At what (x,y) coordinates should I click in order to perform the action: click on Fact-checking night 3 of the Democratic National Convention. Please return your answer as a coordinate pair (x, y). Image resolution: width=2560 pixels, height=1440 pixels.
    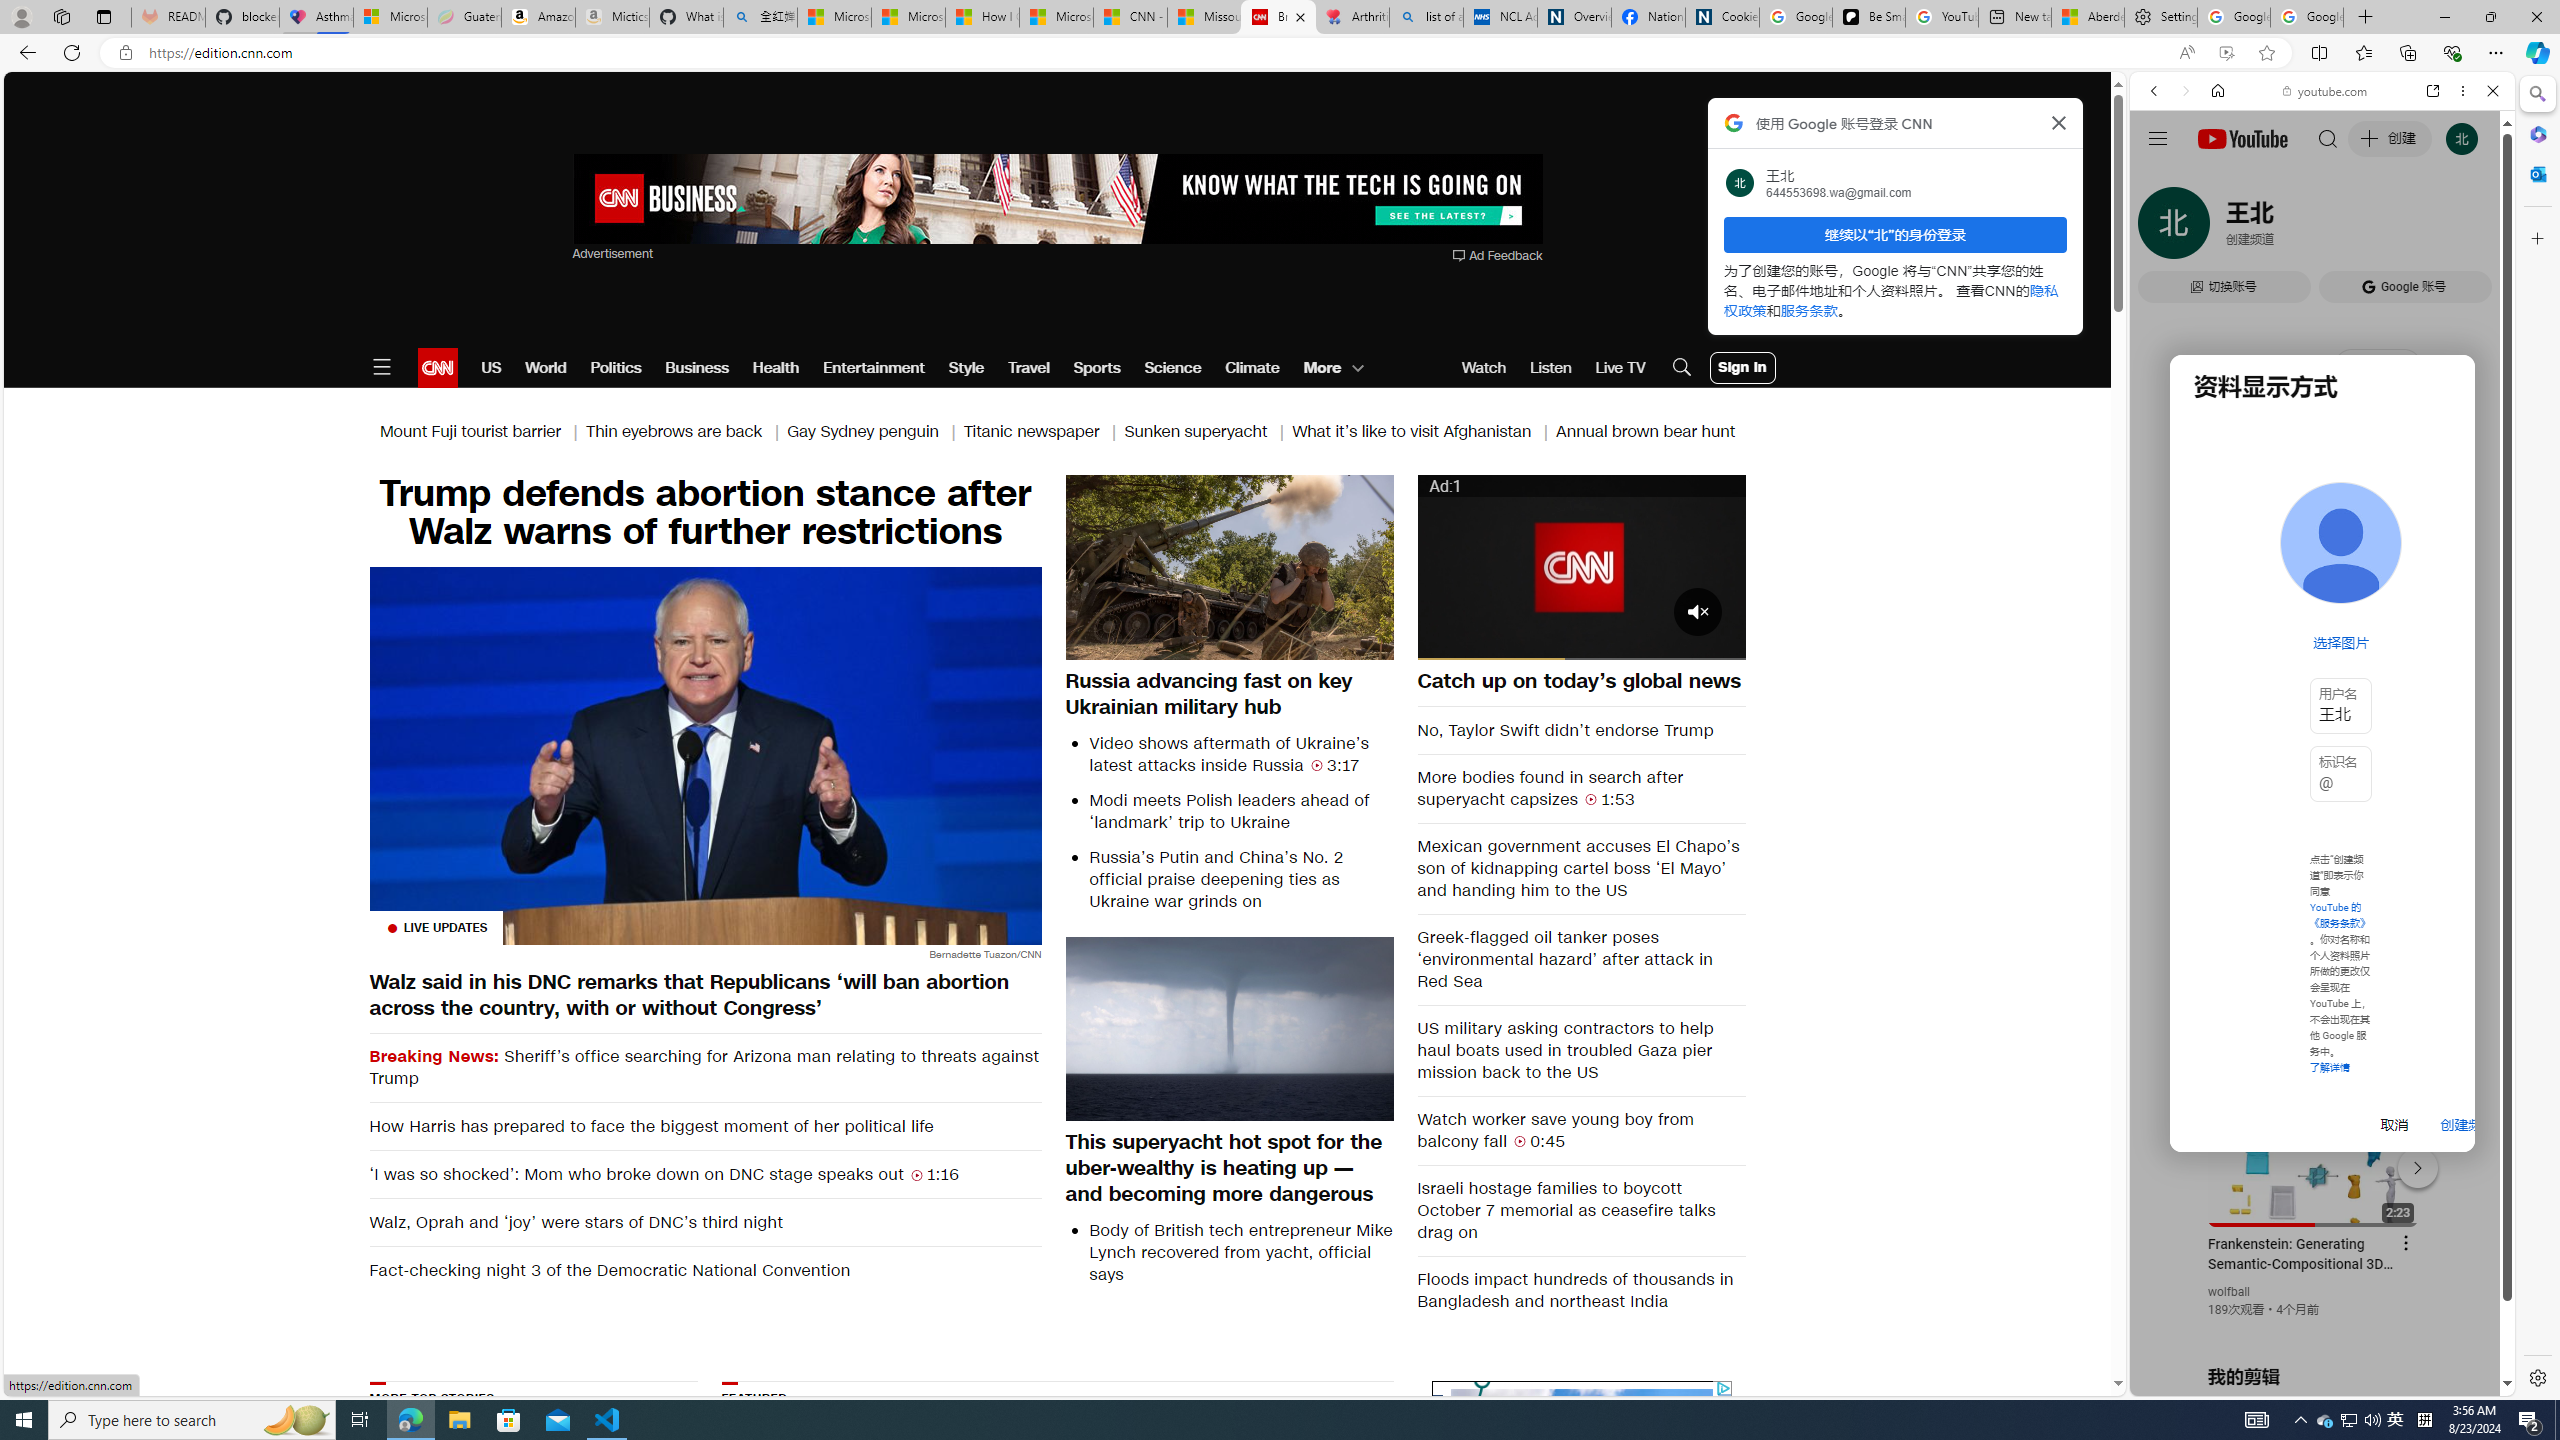
    Looking at the image, I should click on (704, 1270).